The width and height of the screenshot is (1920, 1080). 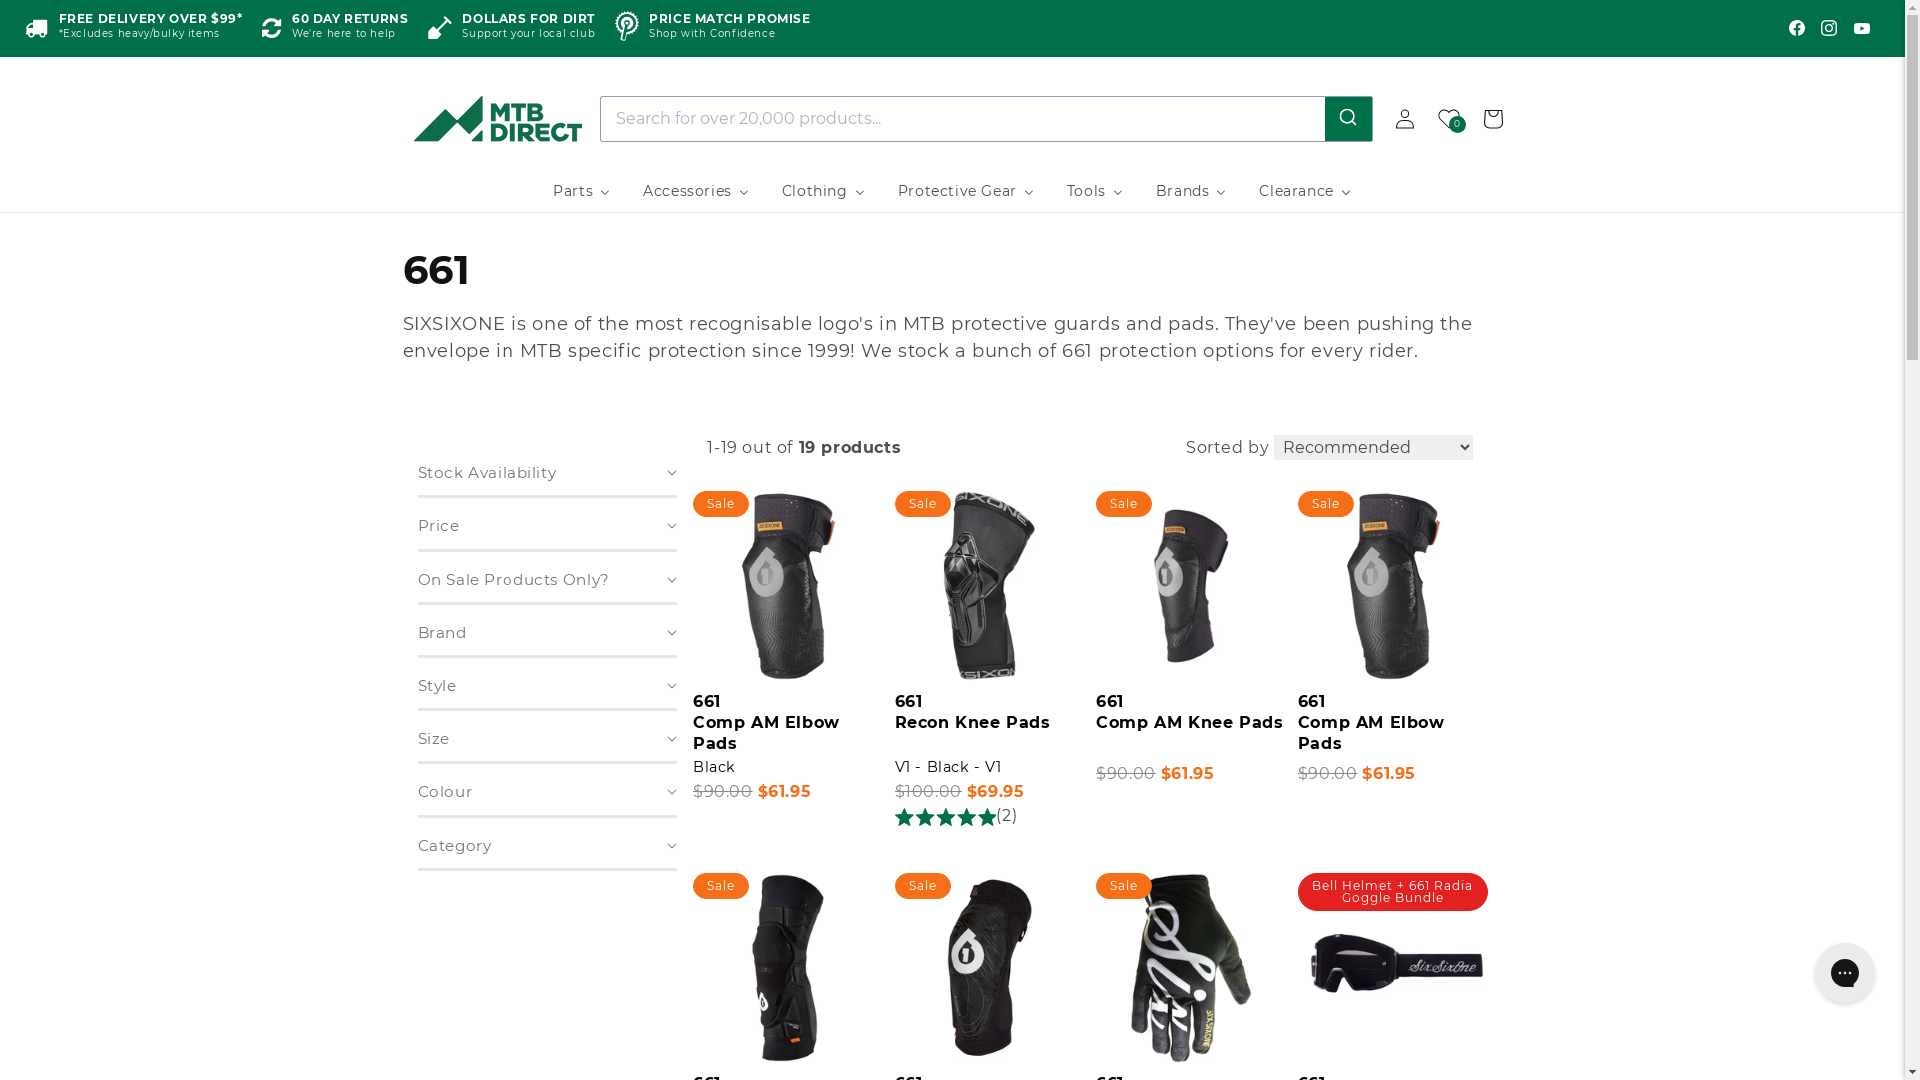 What do you see at coordinates (1797, 28) in the screenshot?
I see `Find us on Facebook` at bounding box center [1797, 28].